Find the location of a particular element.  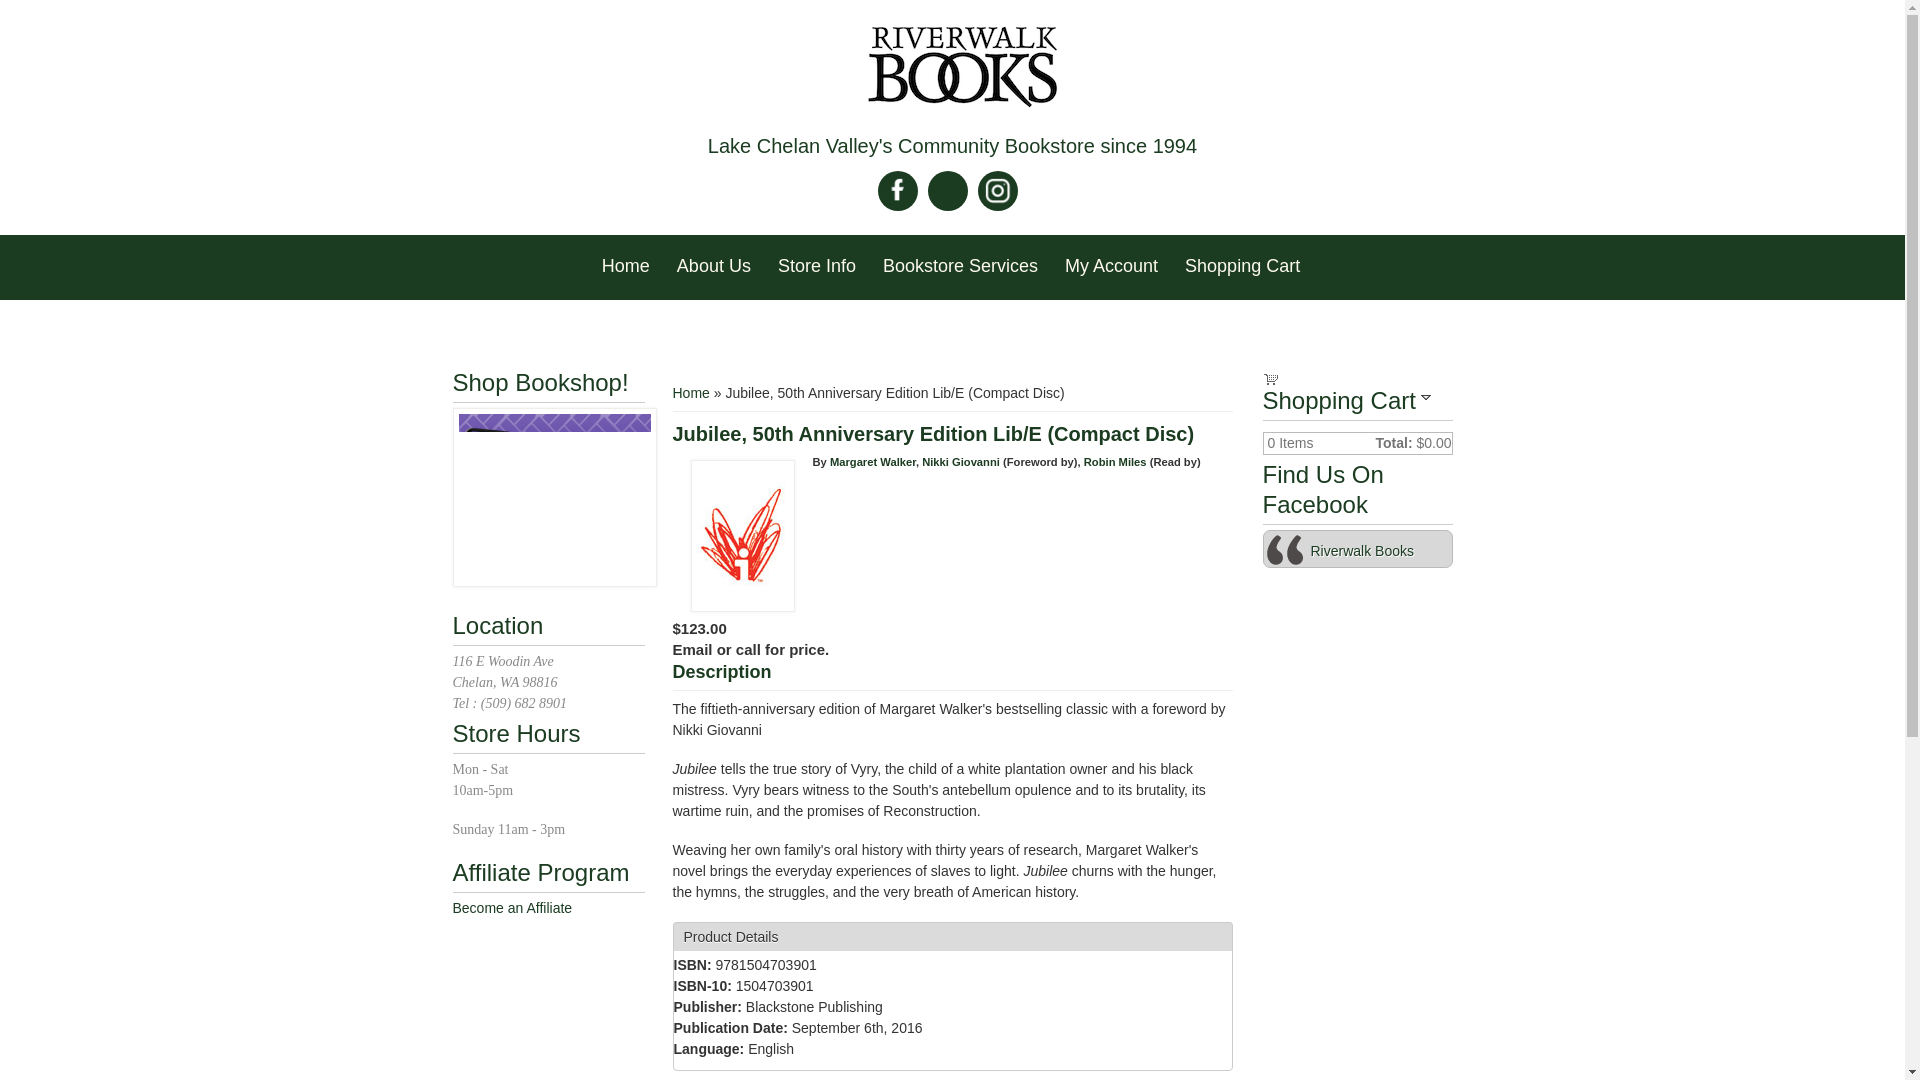

About Us is located at coordinates (713, 267).